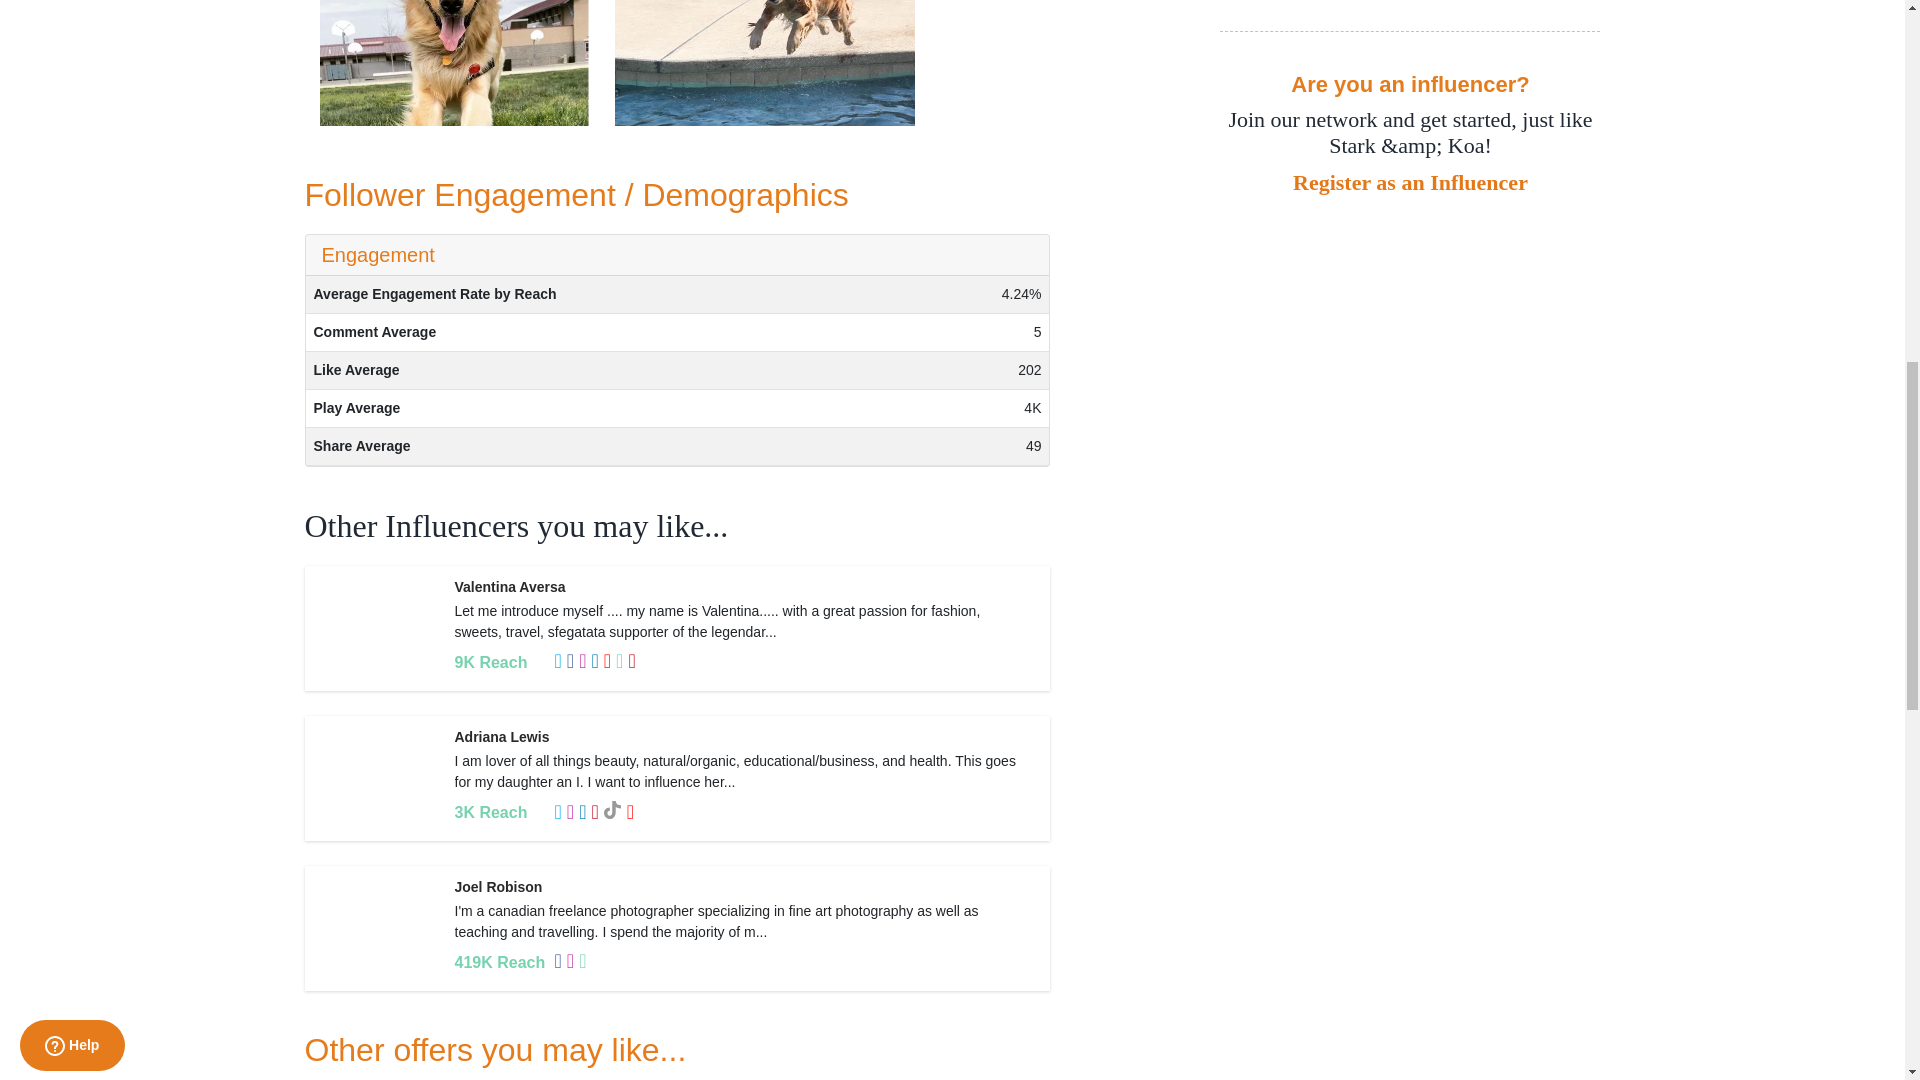 This screenshot has height=1080, width=1920. I want to click on Valentina Aversa, so click(508, 586).